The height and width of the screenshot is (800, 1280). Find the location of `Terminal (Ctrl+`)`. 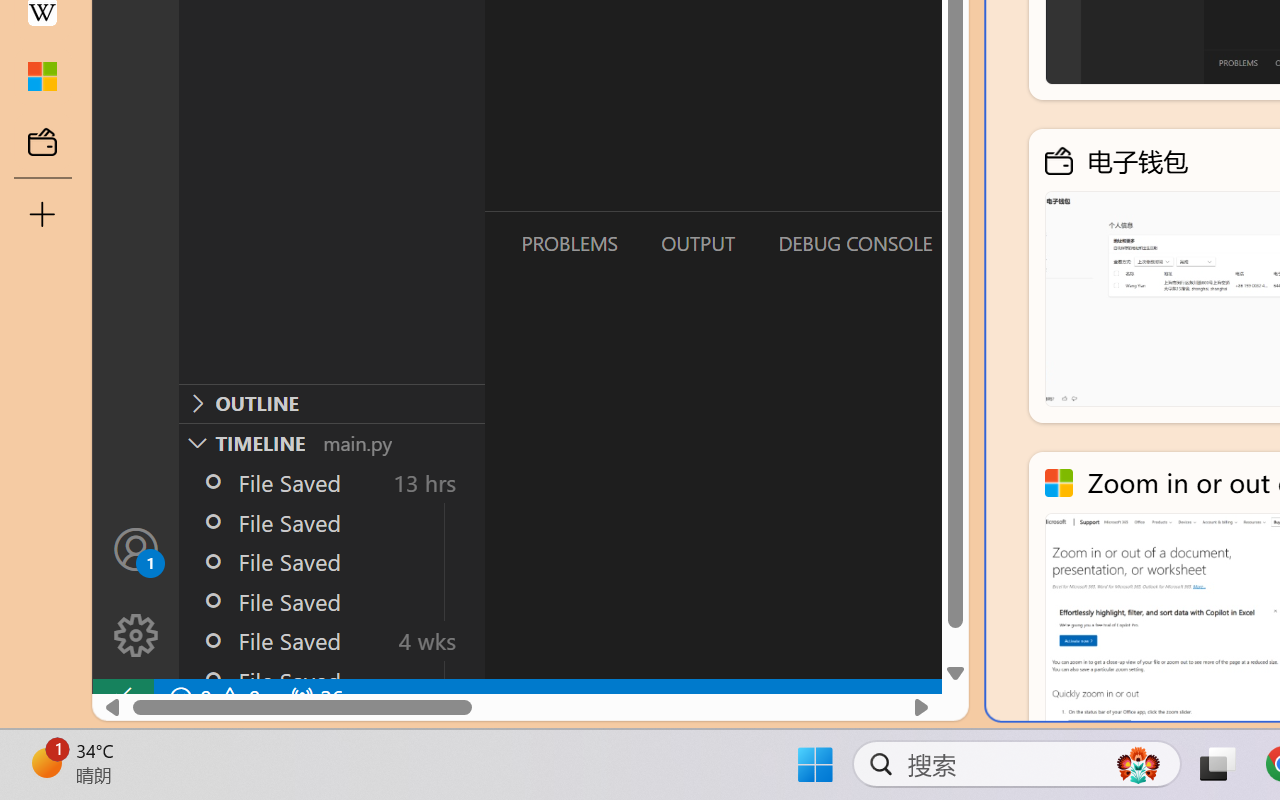

Terminal (Ctrl+`) is located at coordinates (1021, 243).